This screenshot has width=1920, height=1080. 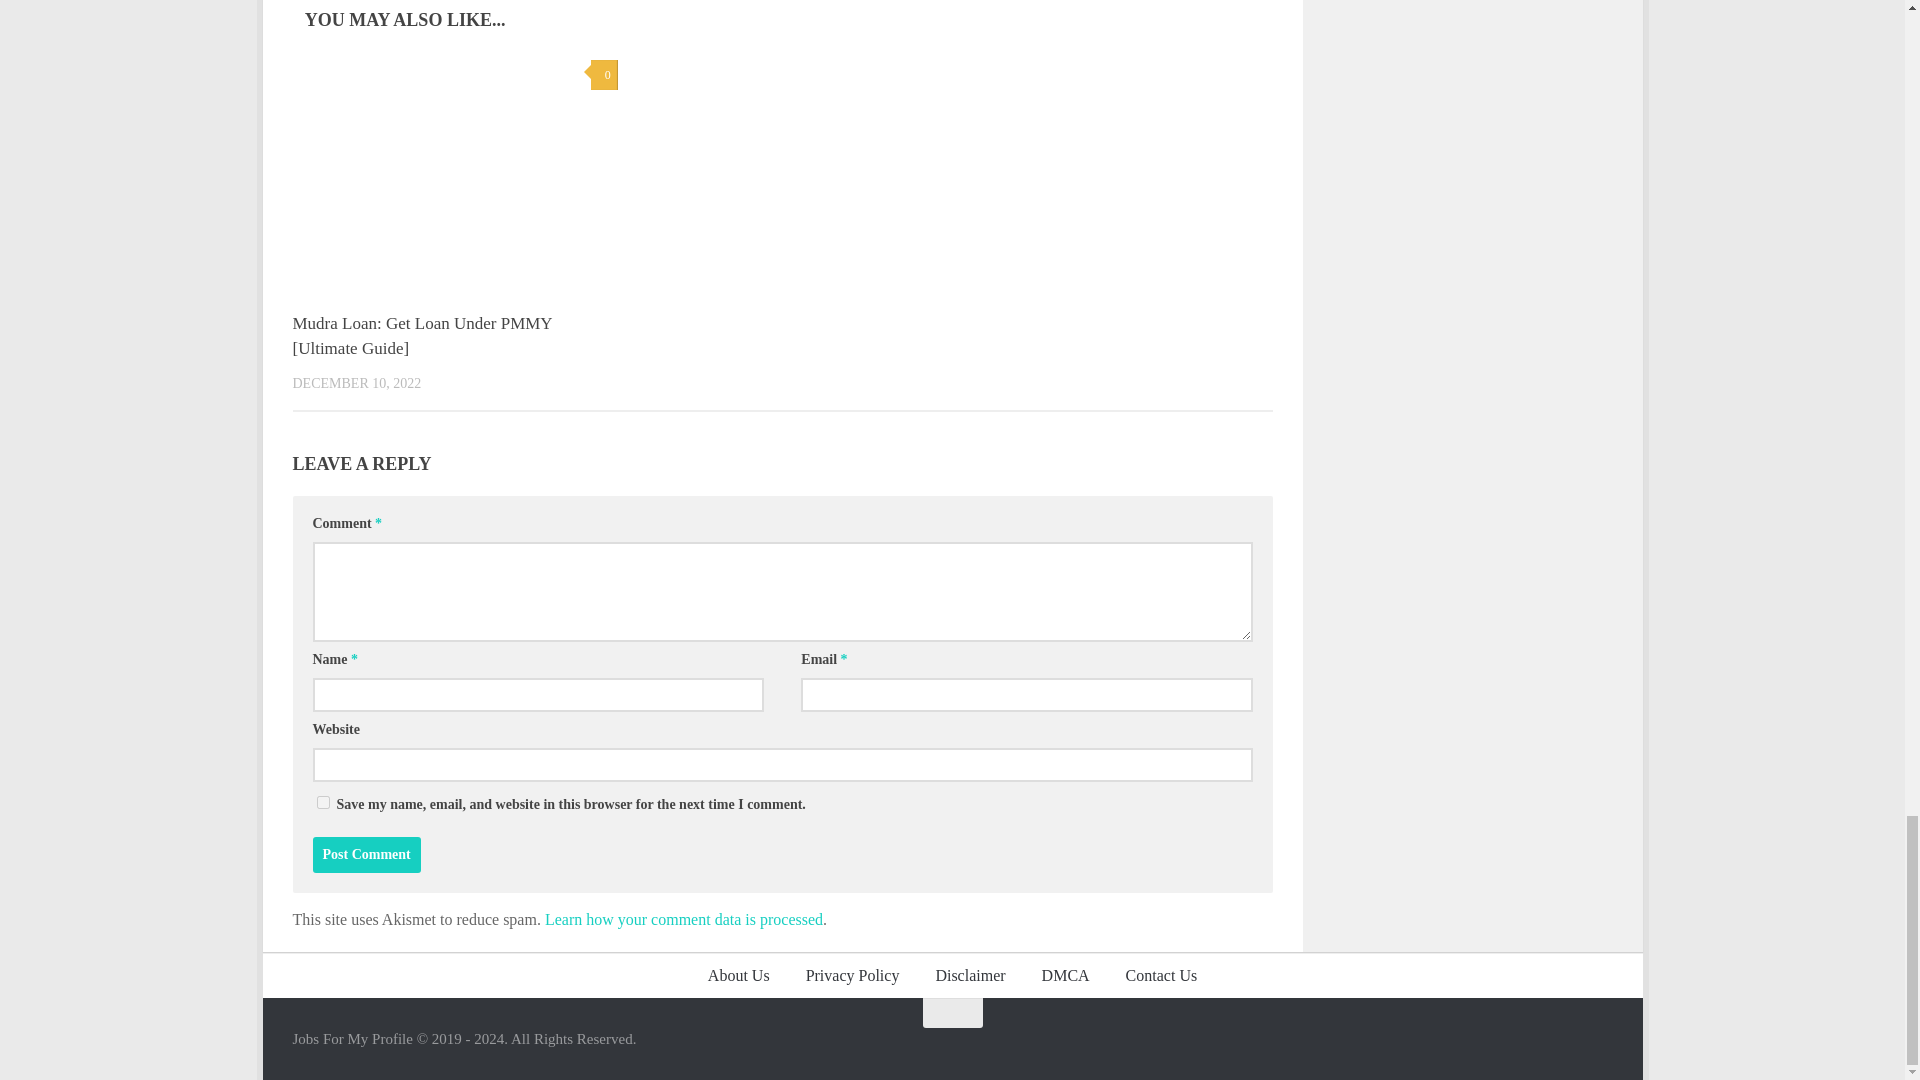 What do you see at coordinates (366, 854) in the screenshot?
I see `Post Comment` at bounding box center [366, 854].